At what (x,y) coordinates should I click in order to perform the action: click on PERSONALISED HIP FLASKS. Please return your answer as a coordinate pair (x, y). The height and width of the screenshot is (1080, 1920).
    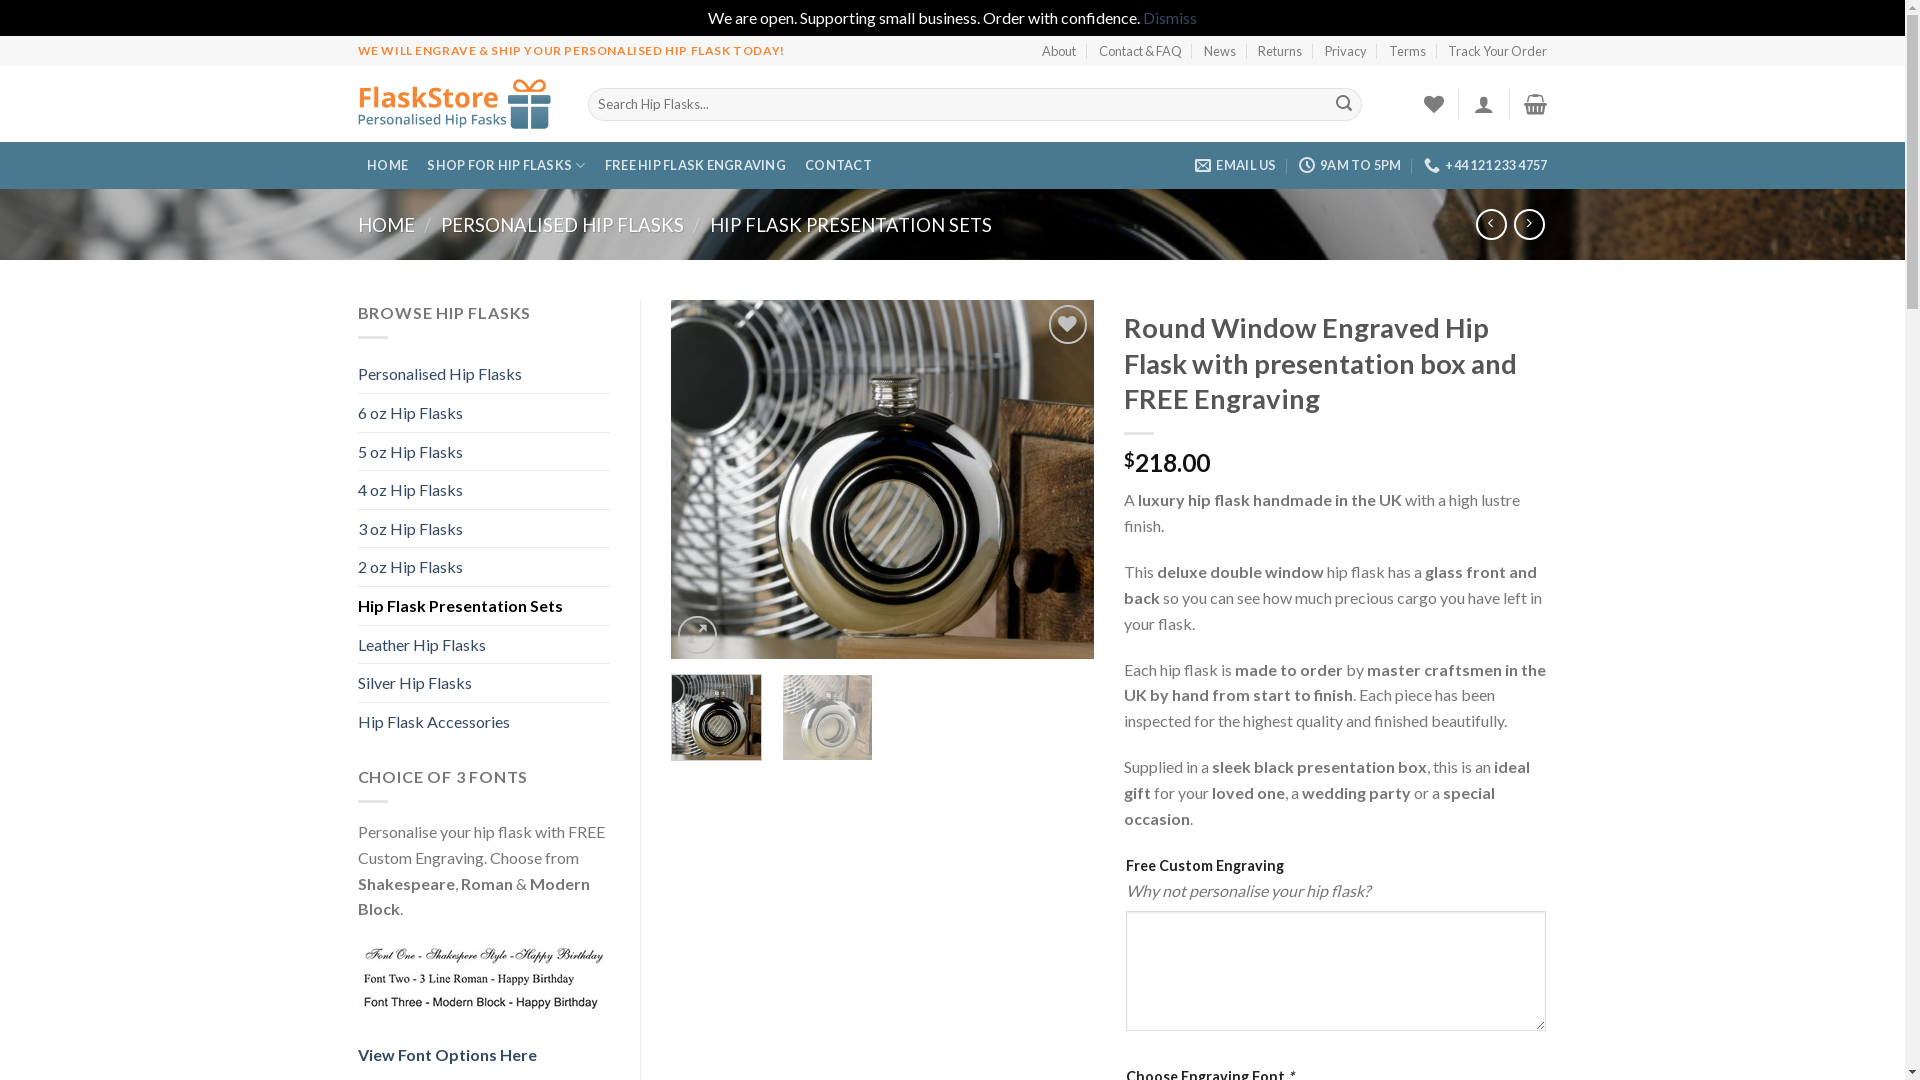
    Looking at the image, I should click on (562, 225).